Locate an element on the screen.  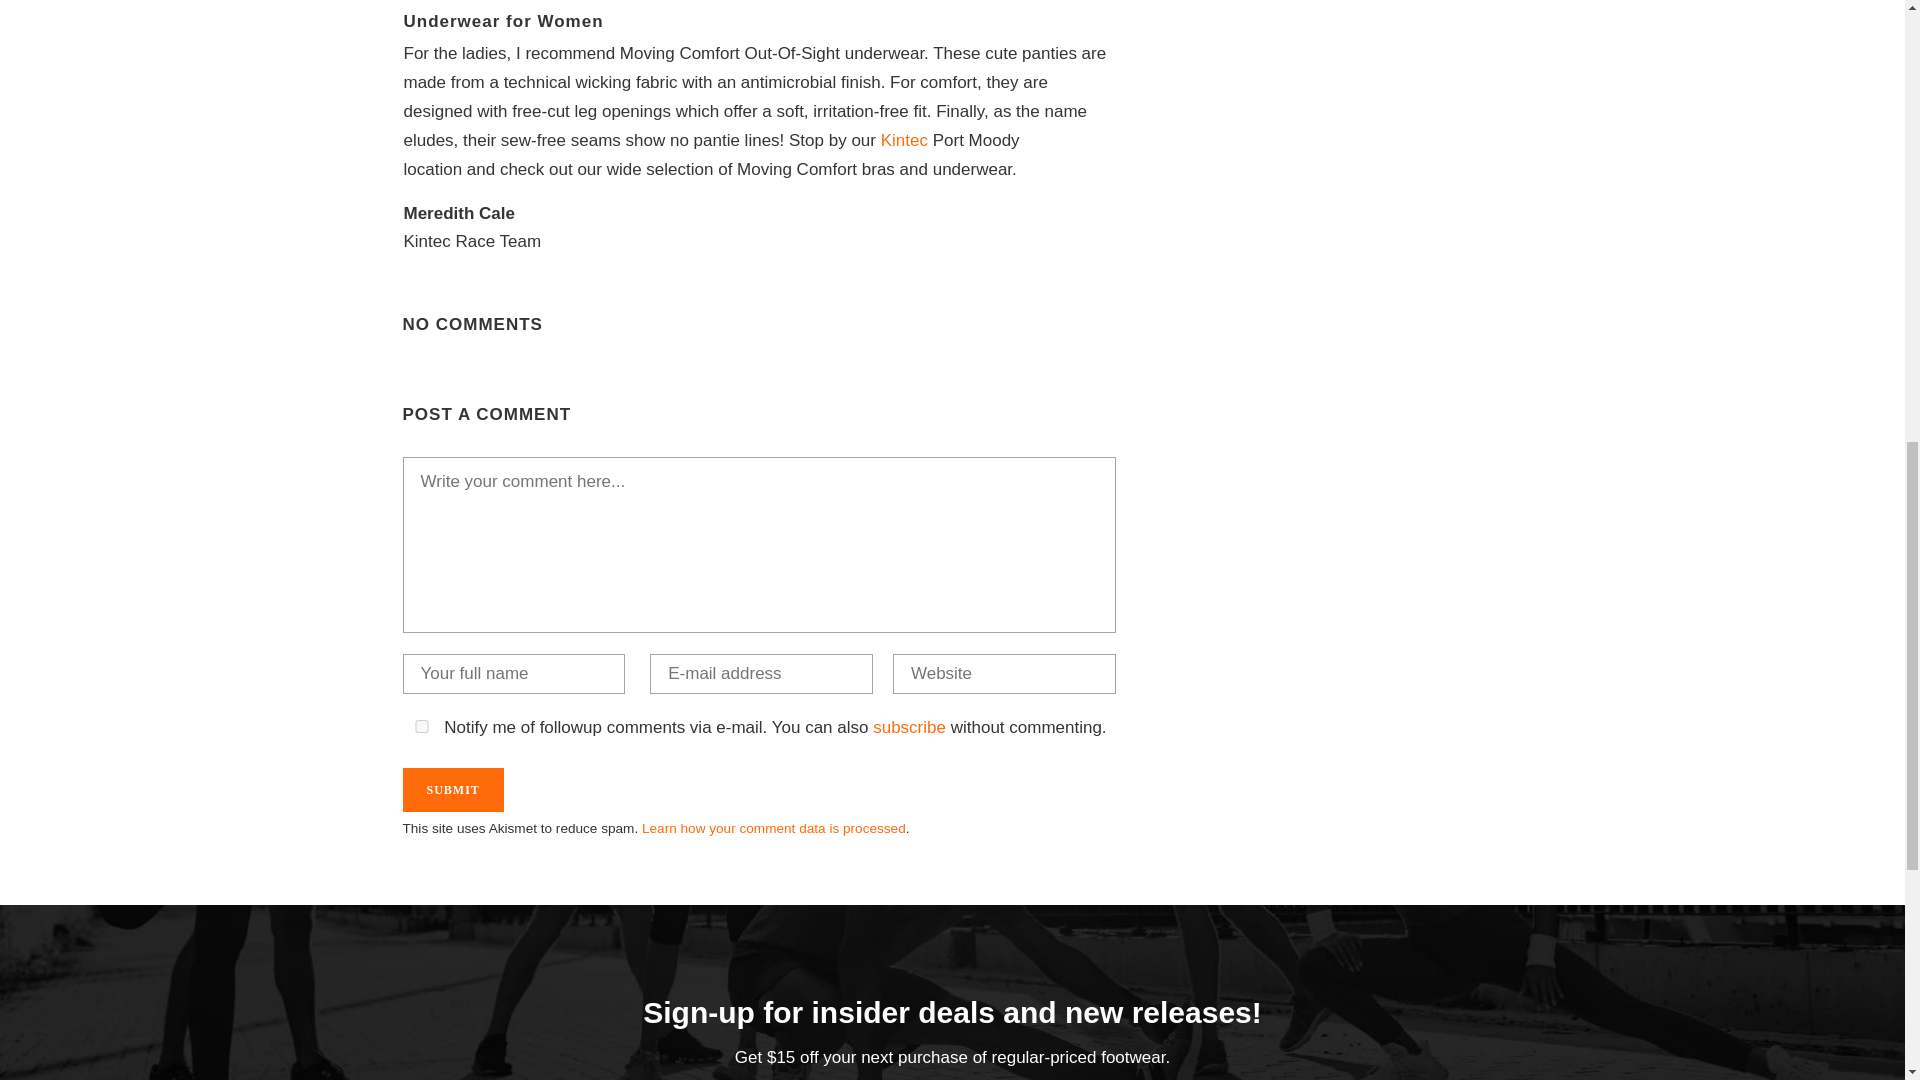
subscribe is located at coordinates (910, 727).